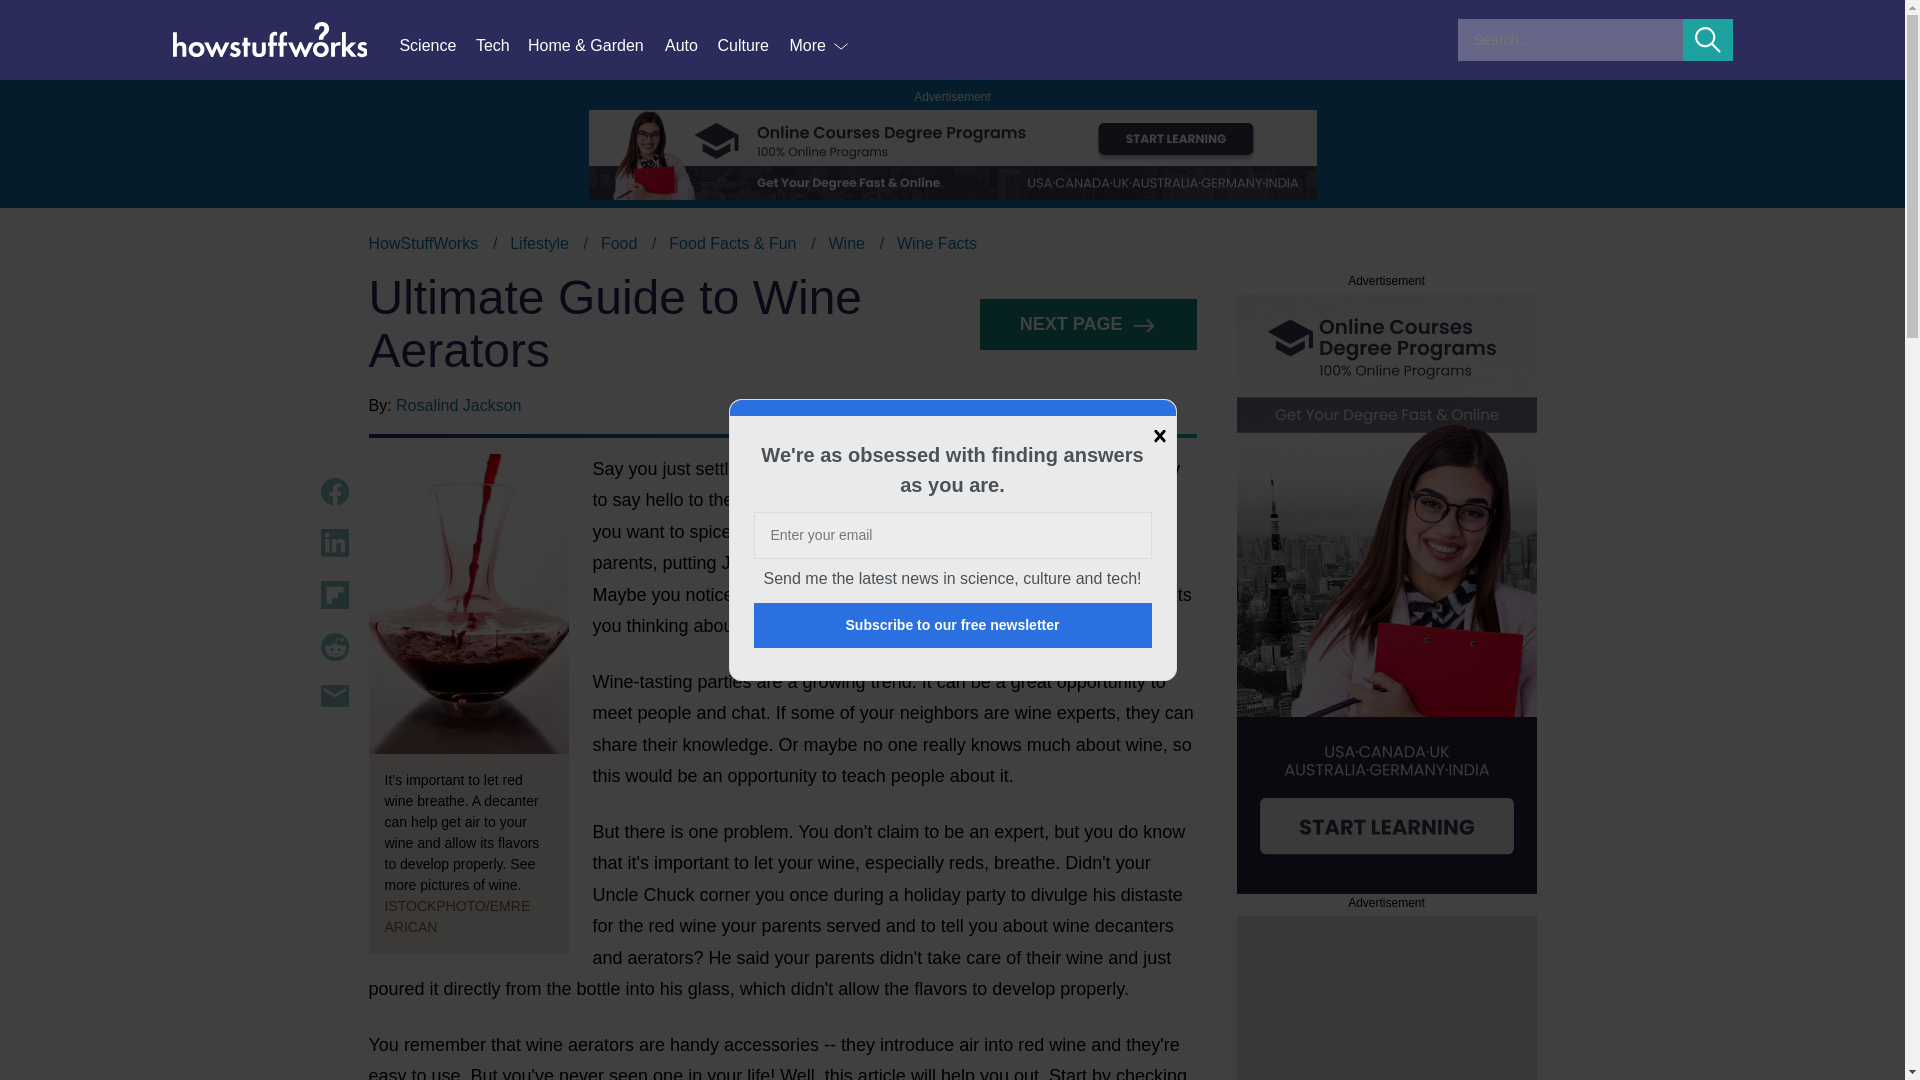 This screenshot has height=1080, width=1920. I want to click on Share Content via Email, so click(334, 696).